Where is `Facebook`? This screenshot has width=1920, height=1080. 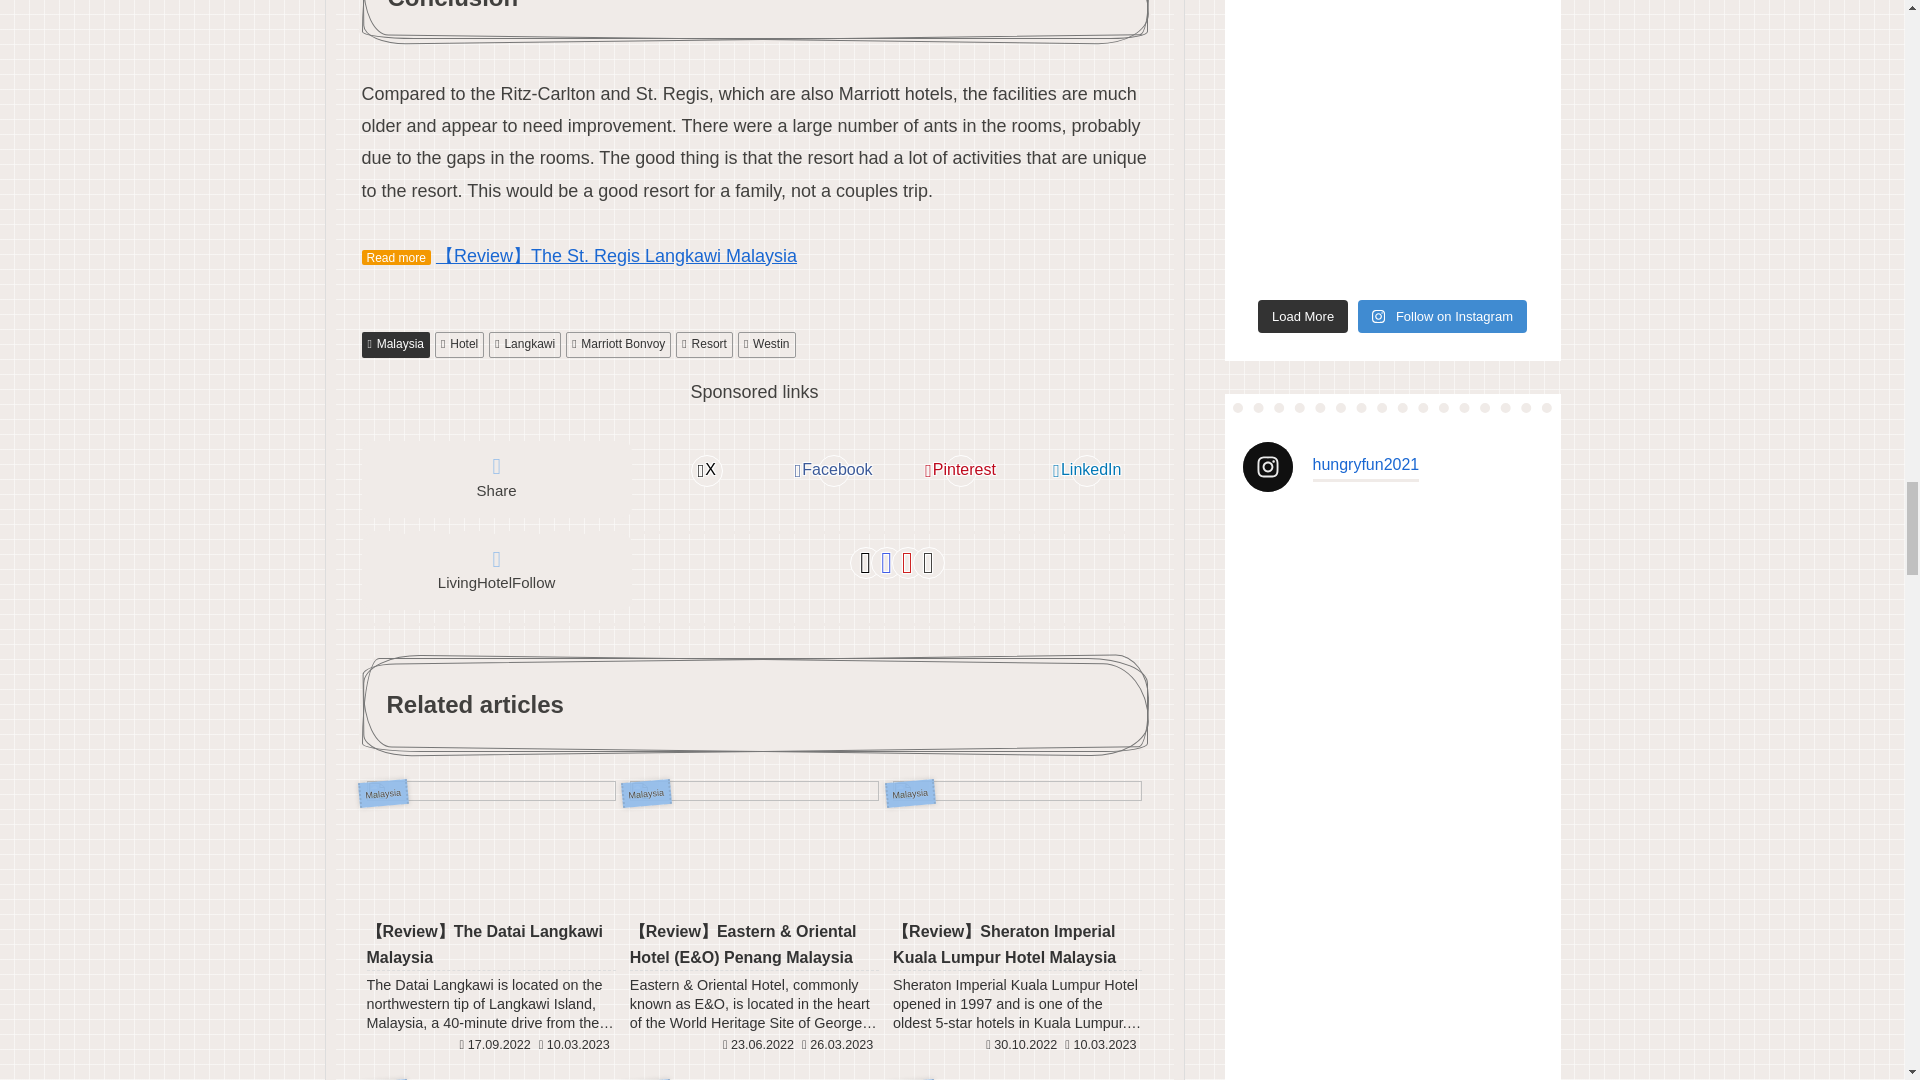
Facebook is located at coordinates (834, 471).